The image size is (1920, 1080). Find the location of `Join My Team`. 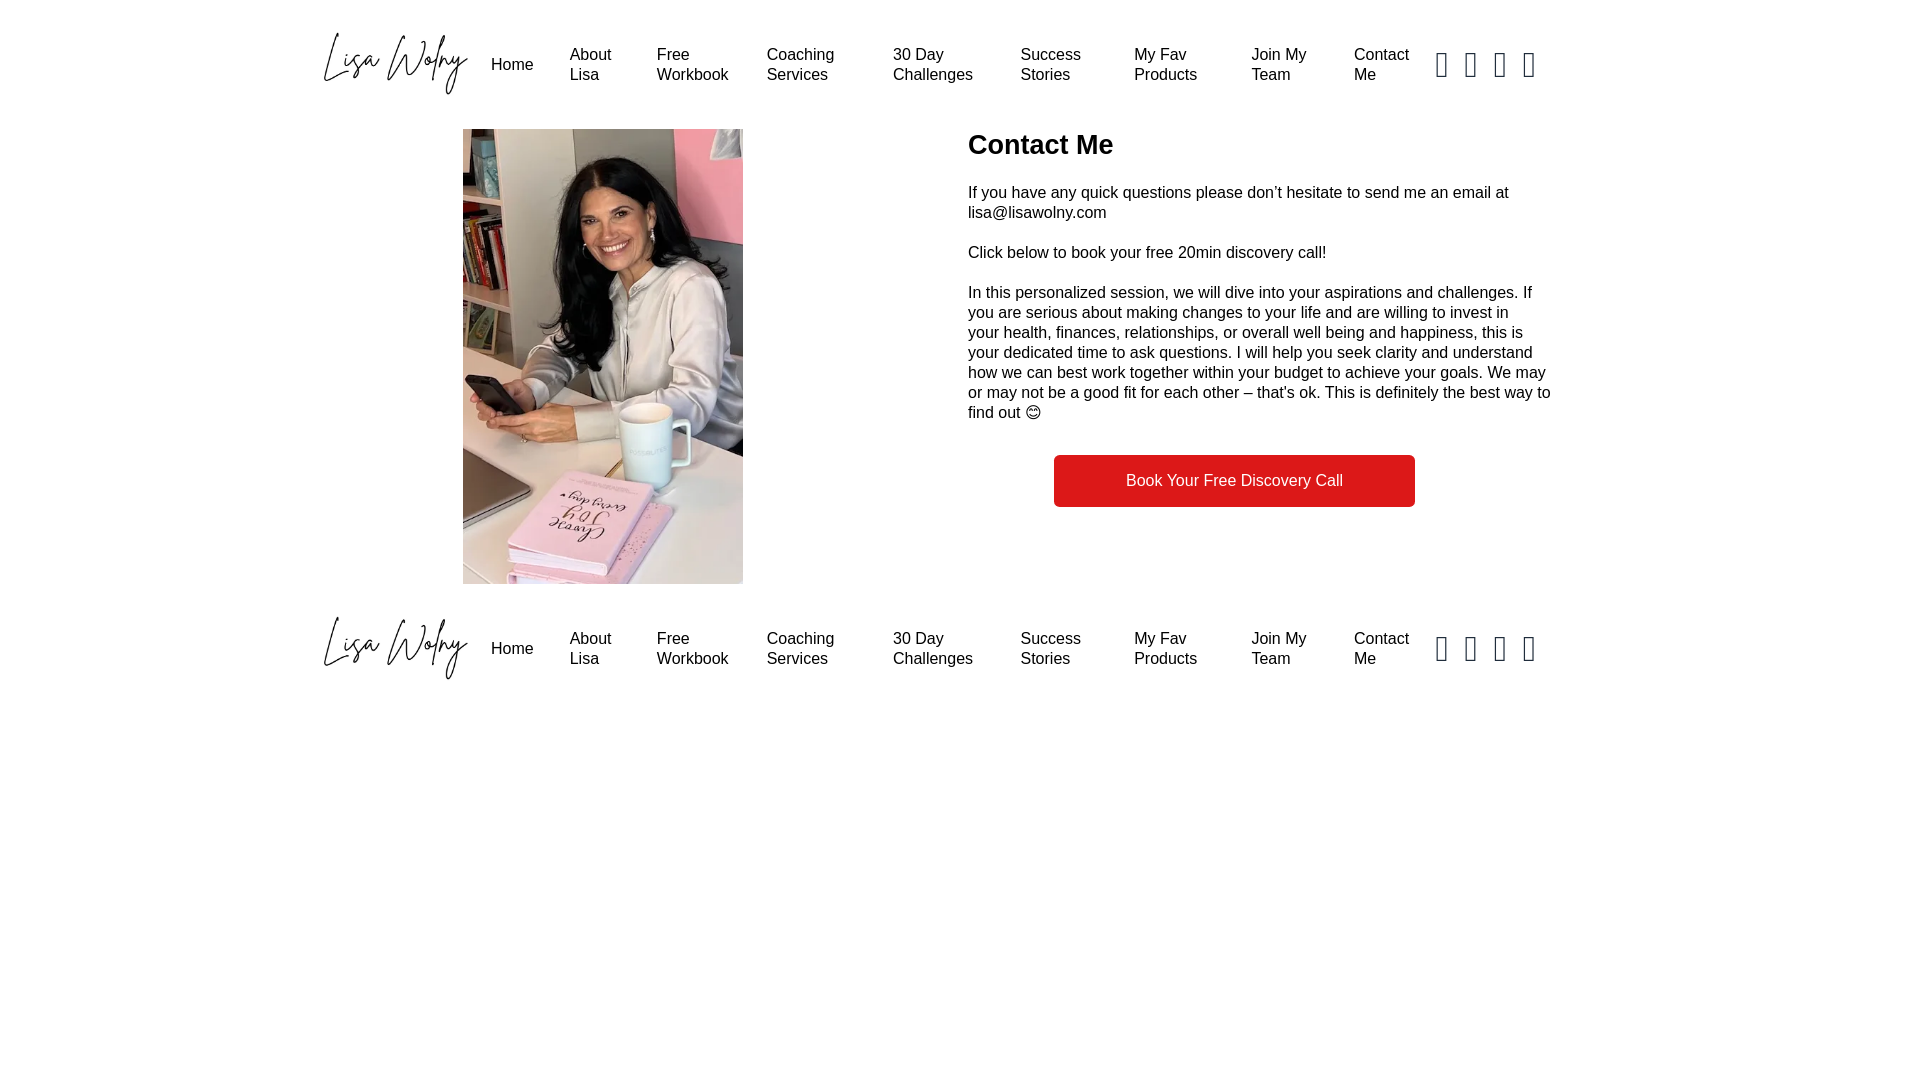

Join My Team is located at coordinates (1284, 65).